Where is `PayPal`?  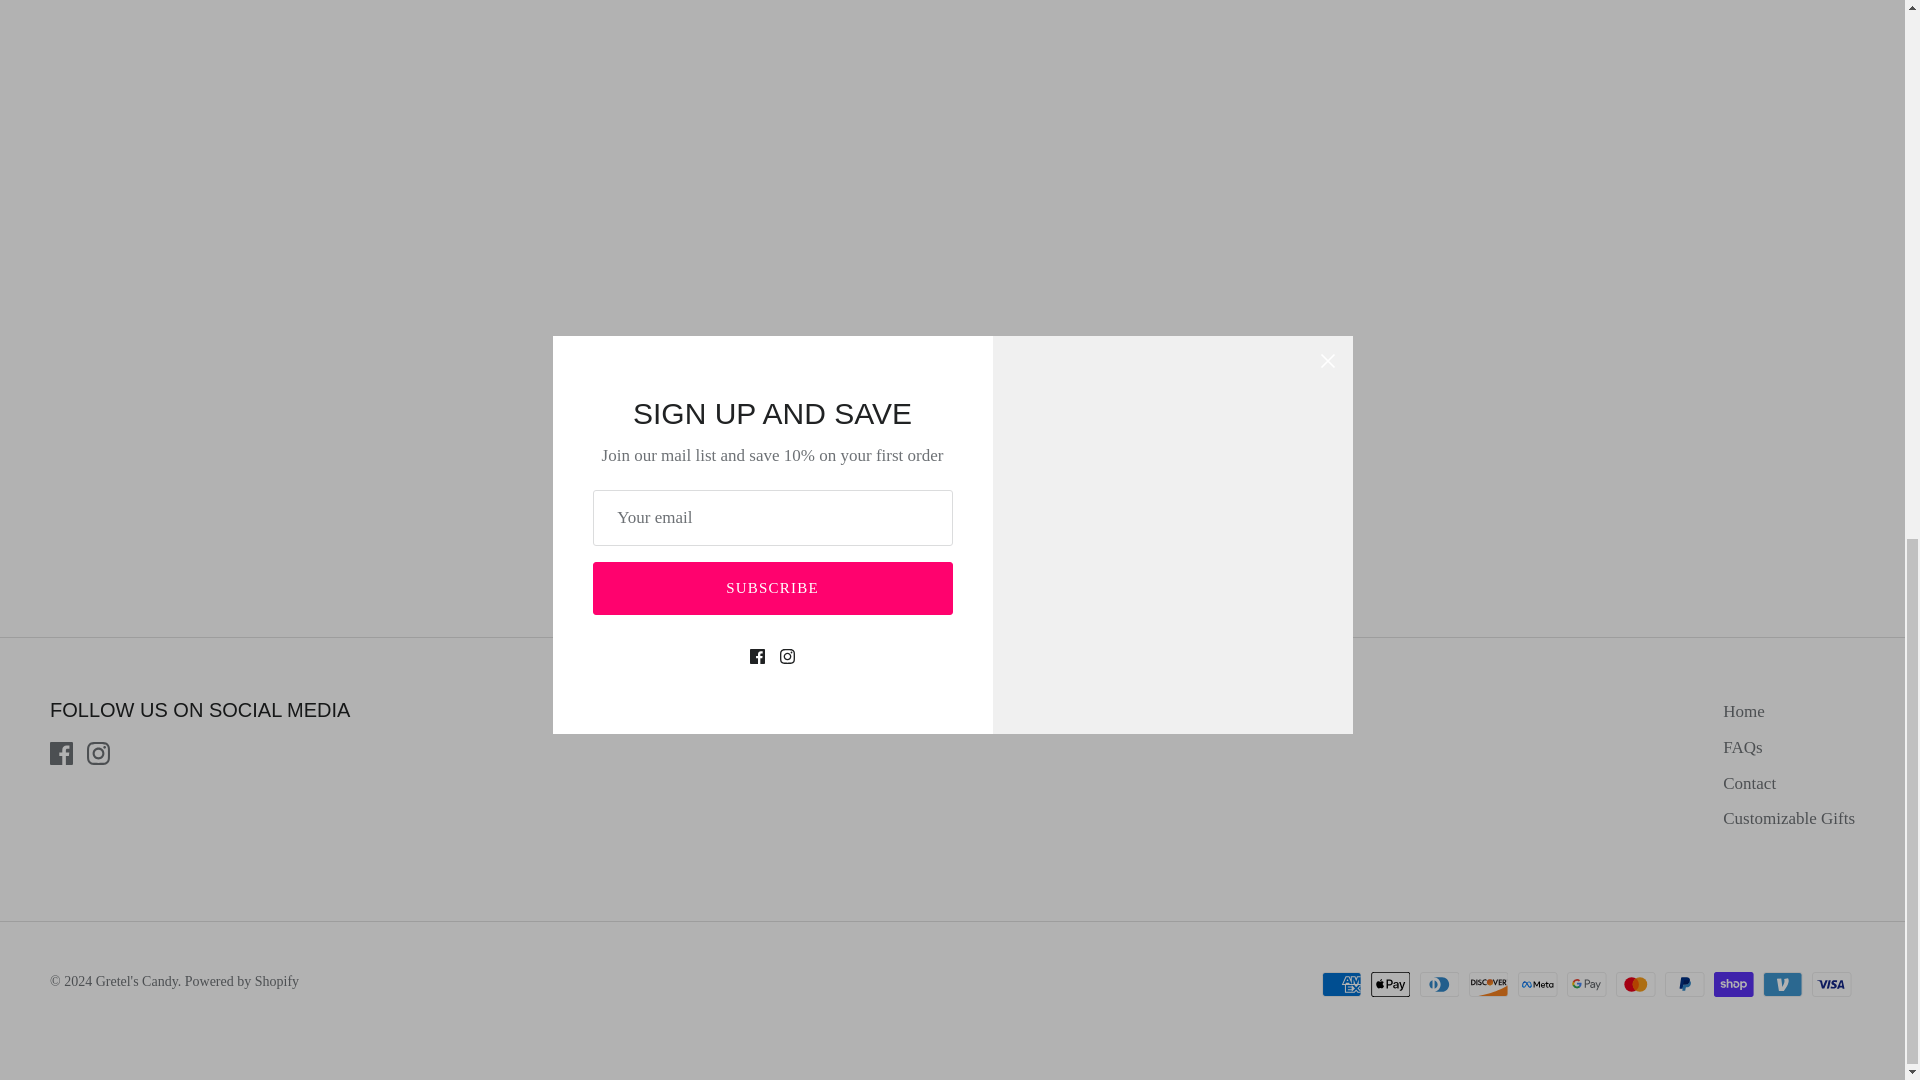 PayPal is located at coordinates (1684, 984).